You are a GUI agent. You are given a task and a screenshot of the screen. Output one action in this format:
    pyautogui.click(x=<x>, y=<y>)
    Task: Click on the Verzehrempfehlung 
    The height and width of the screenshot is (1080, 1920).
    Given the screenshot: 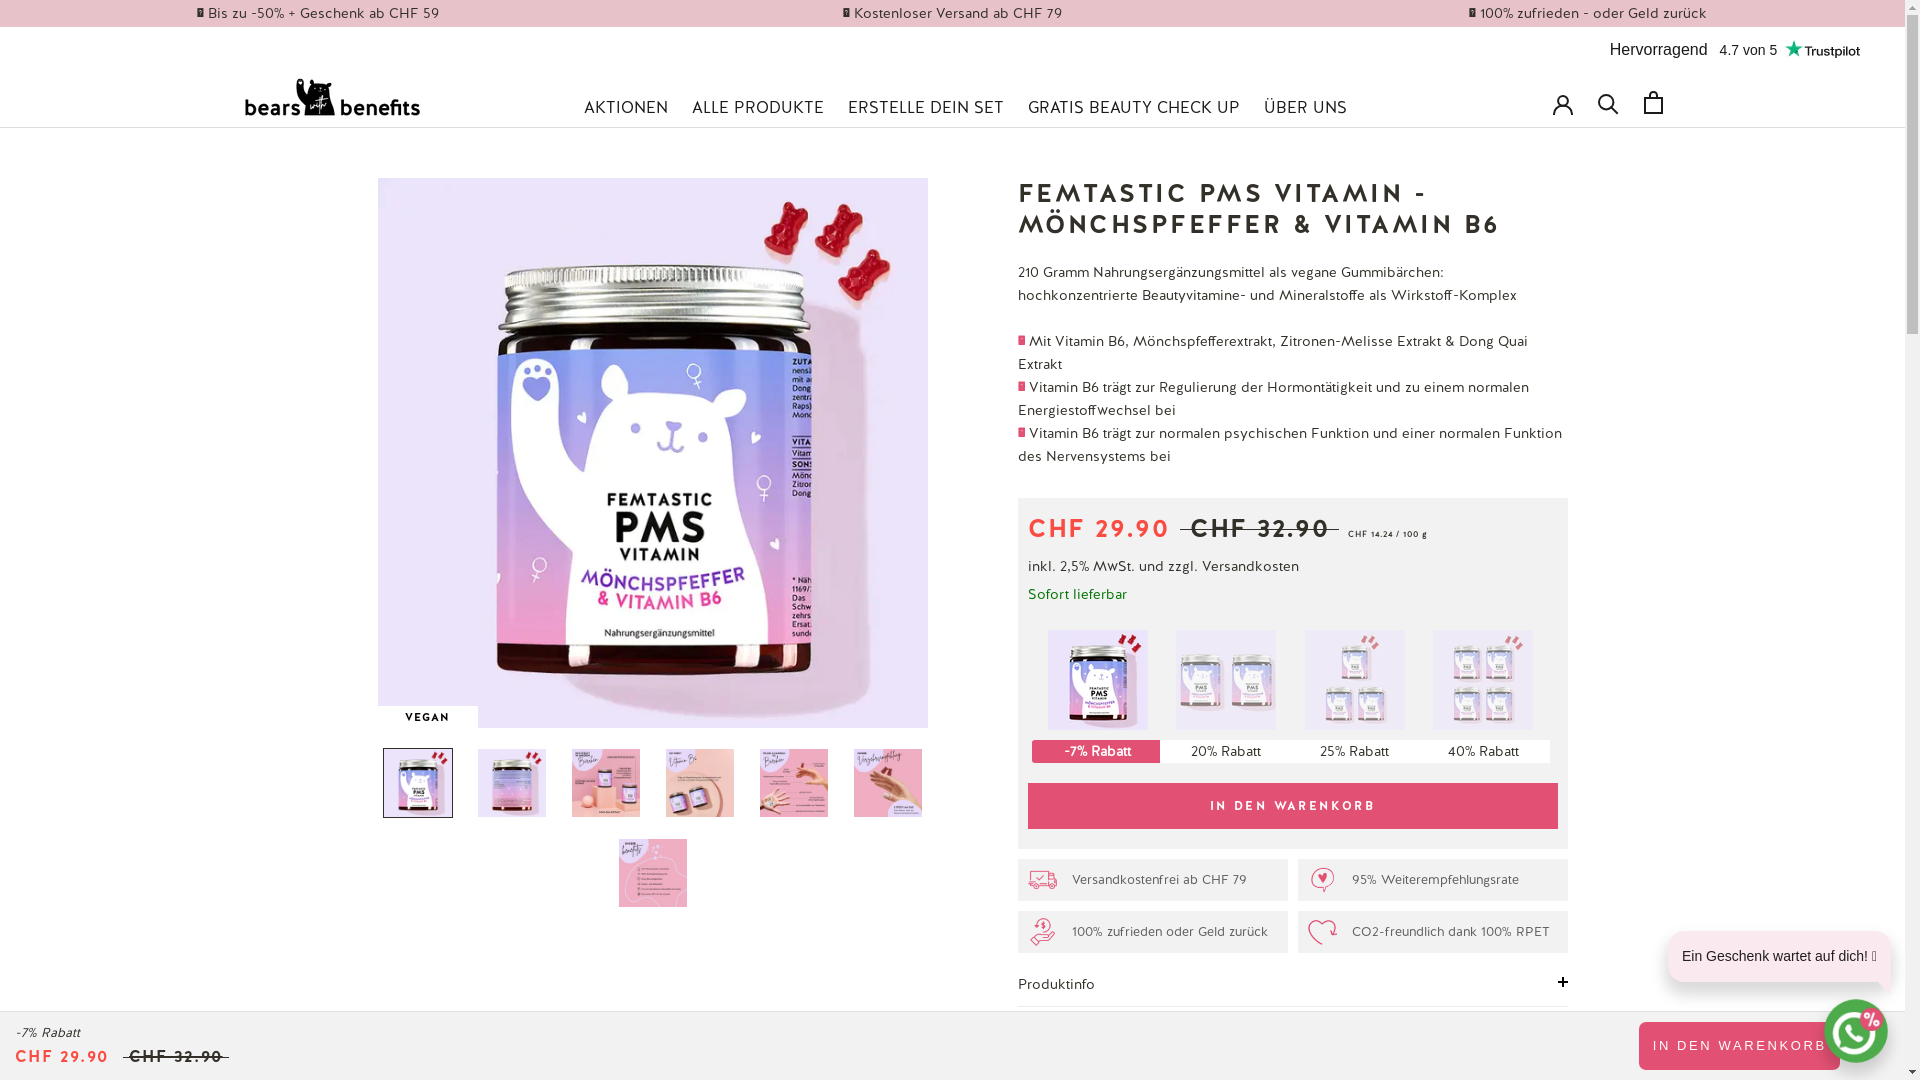 What is the action you would take?
    pyautogui.click(x=1292, y=1034)
    